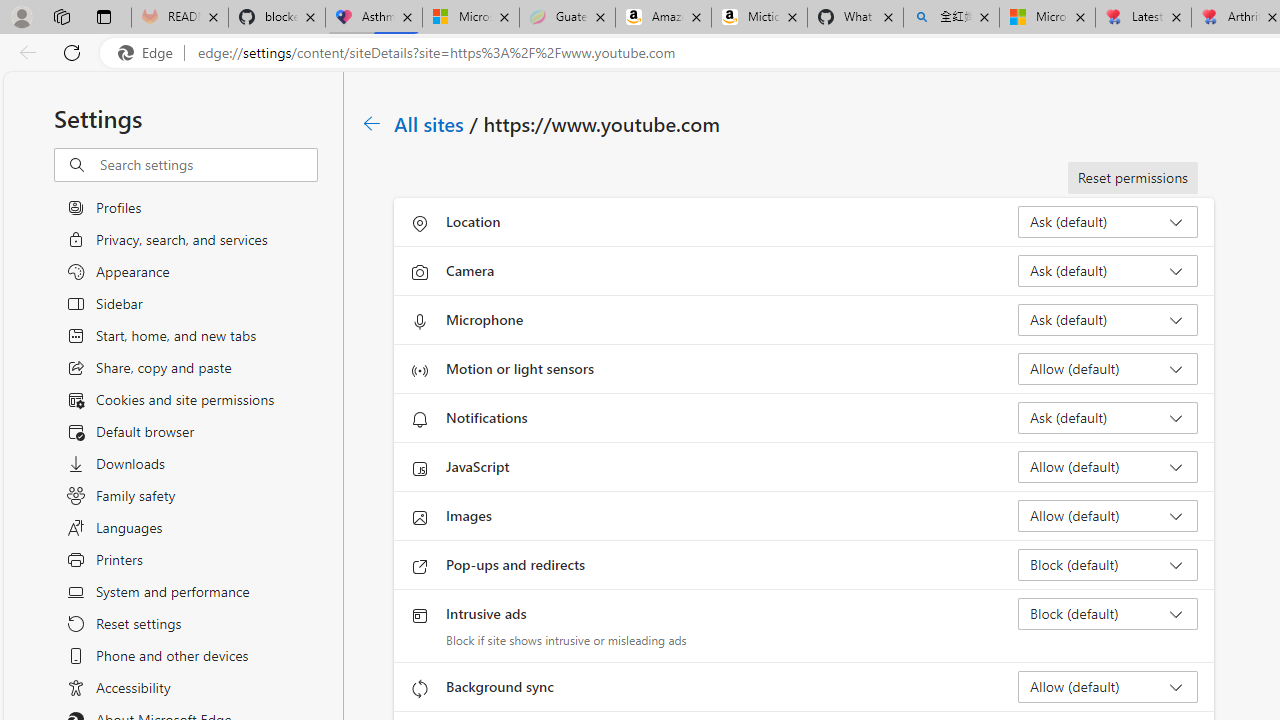 This screenshot has width=1280, height=720. Describe the element at coordinates (150, 53) in the screenshot. I see `Edge` at that location.